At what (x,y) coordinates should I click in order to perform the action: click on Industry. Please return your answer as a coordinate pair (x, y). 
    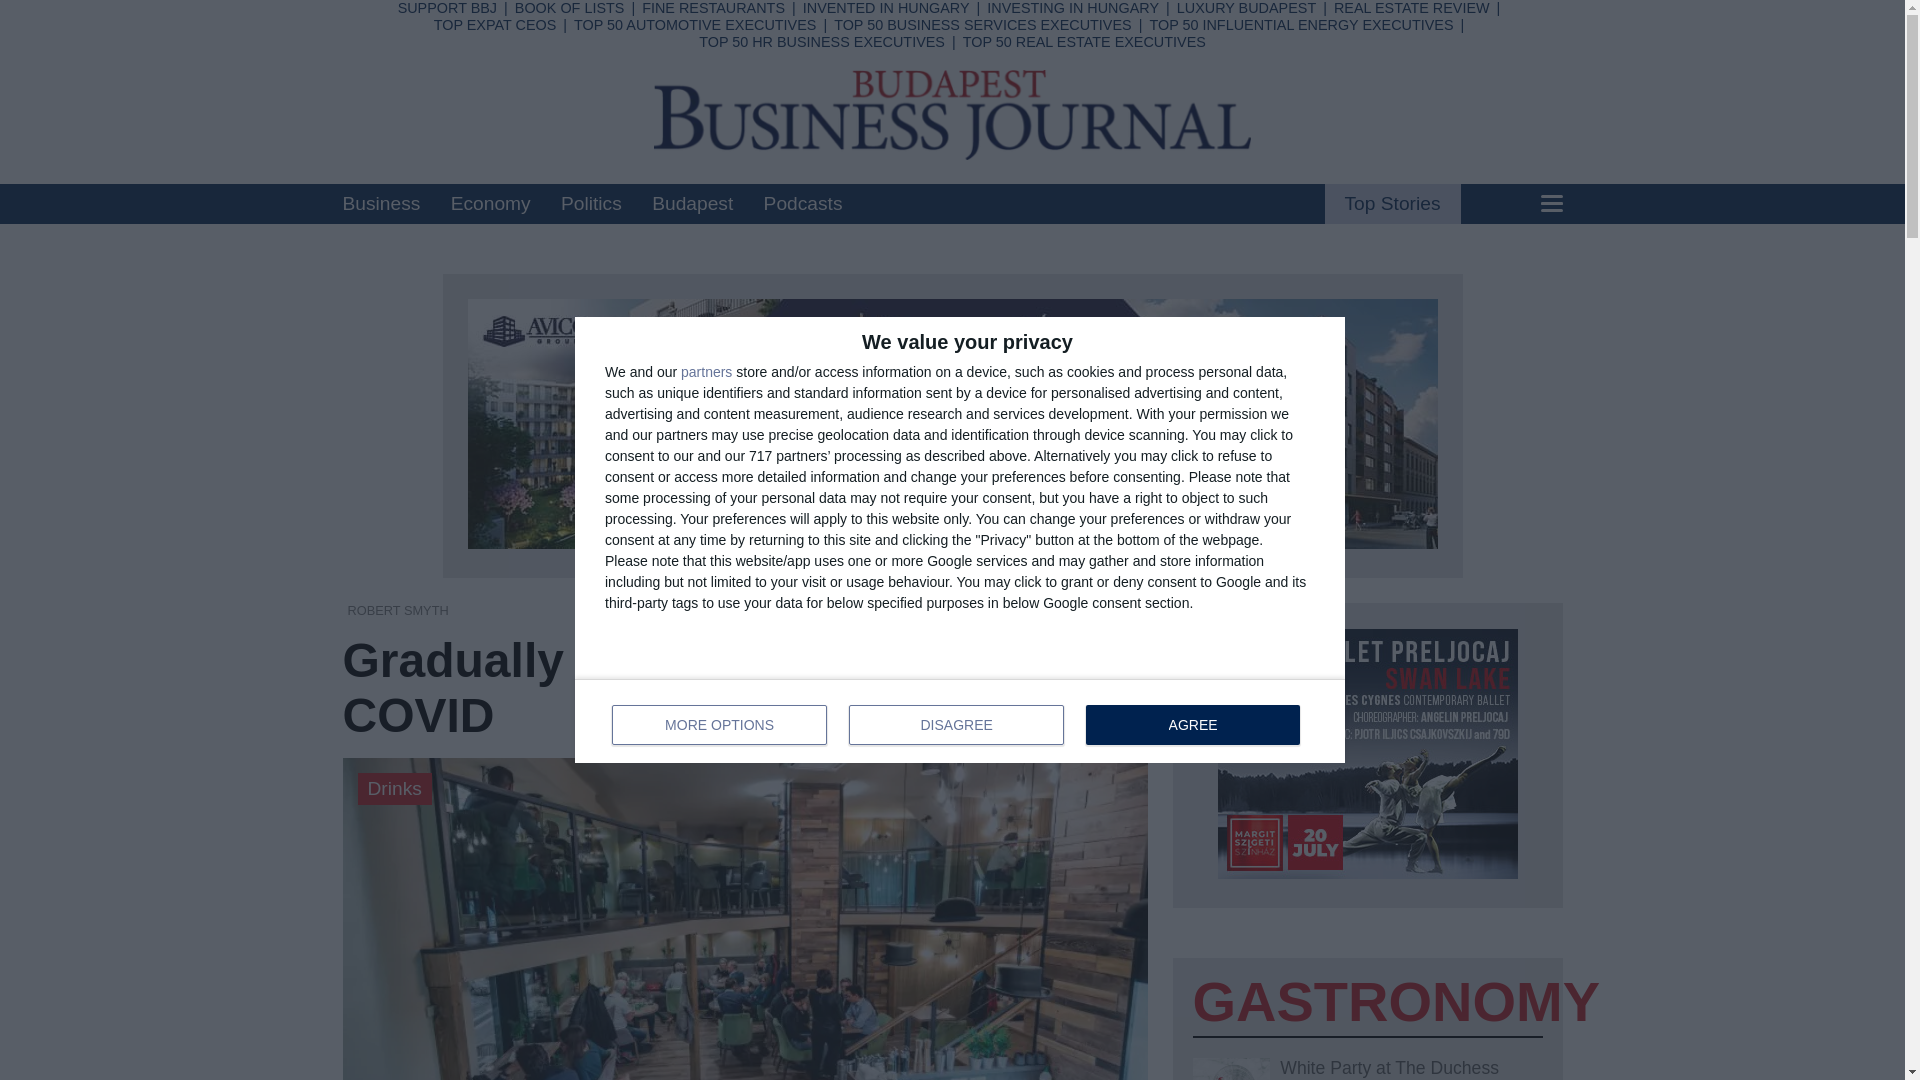
    Looking at the image, I should click on (706, 372).